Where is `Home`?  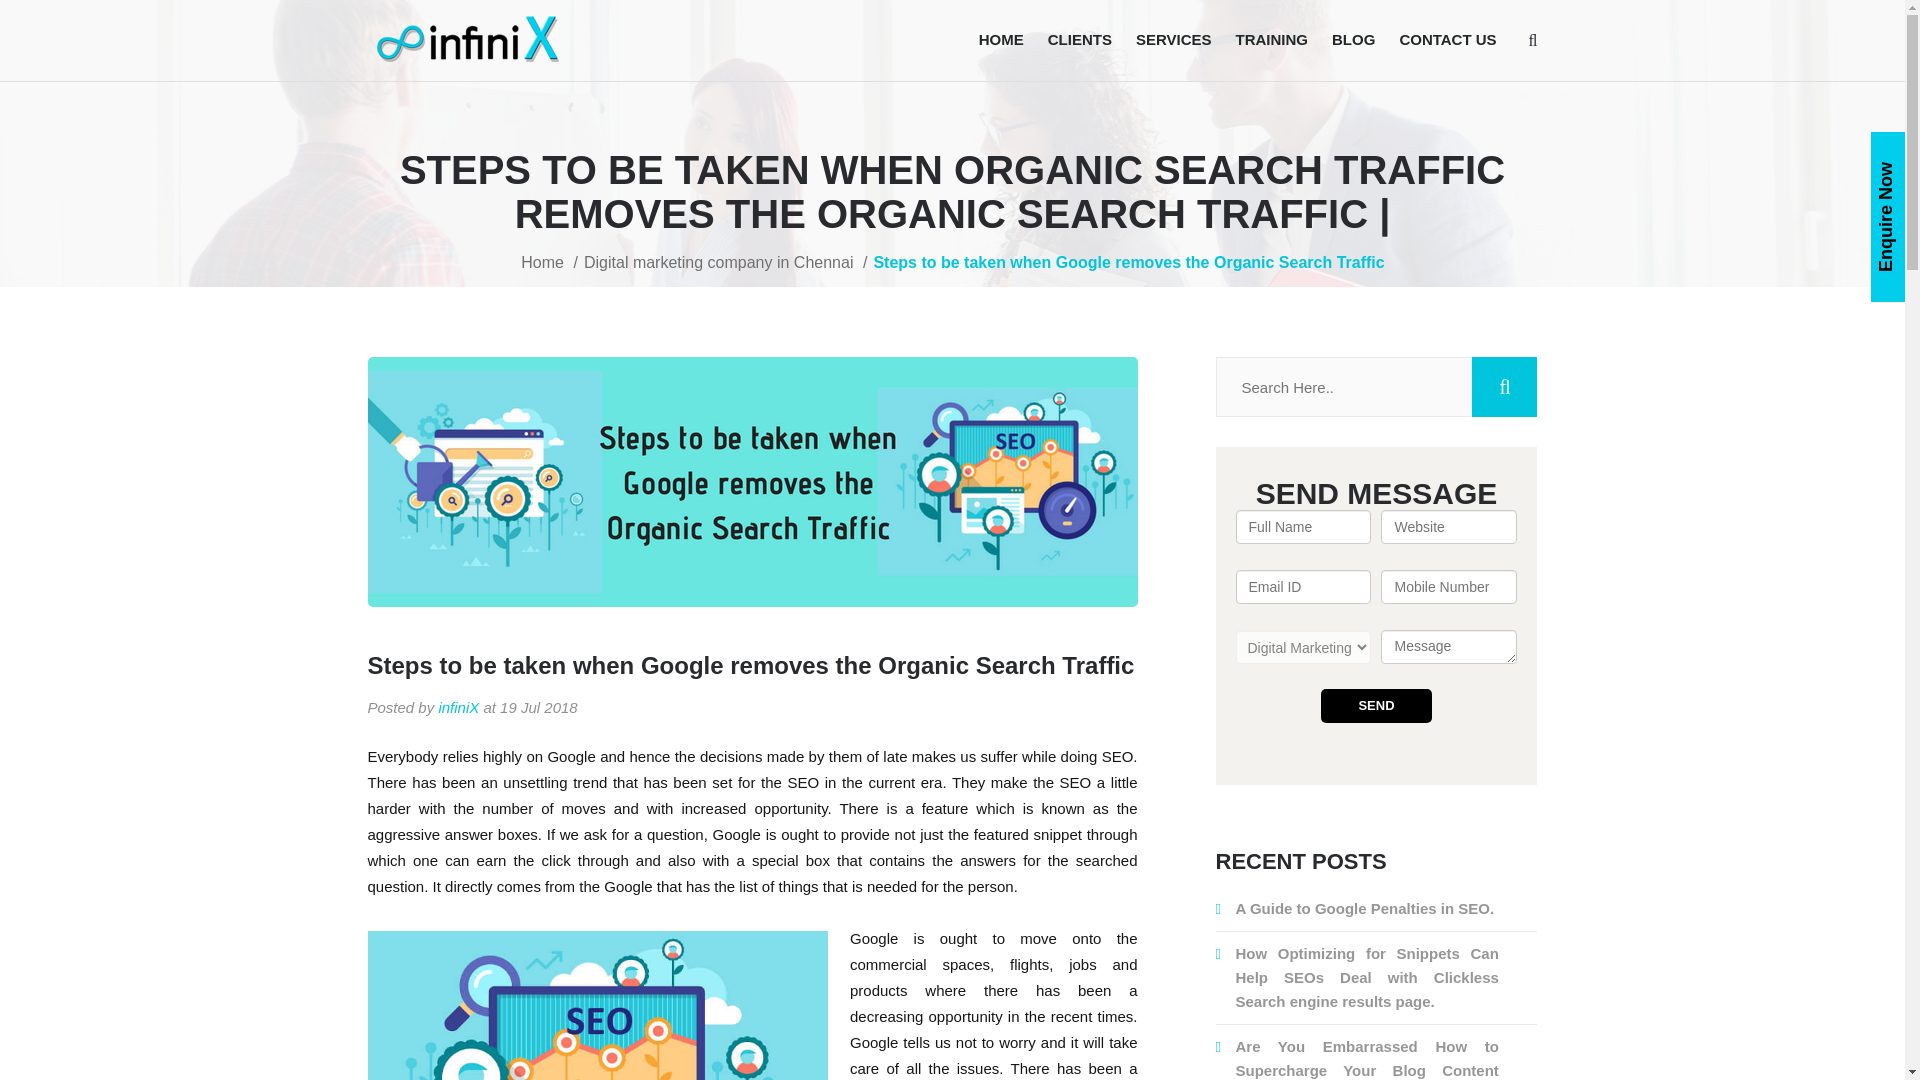
Home is located at coordinates (1002, 40).